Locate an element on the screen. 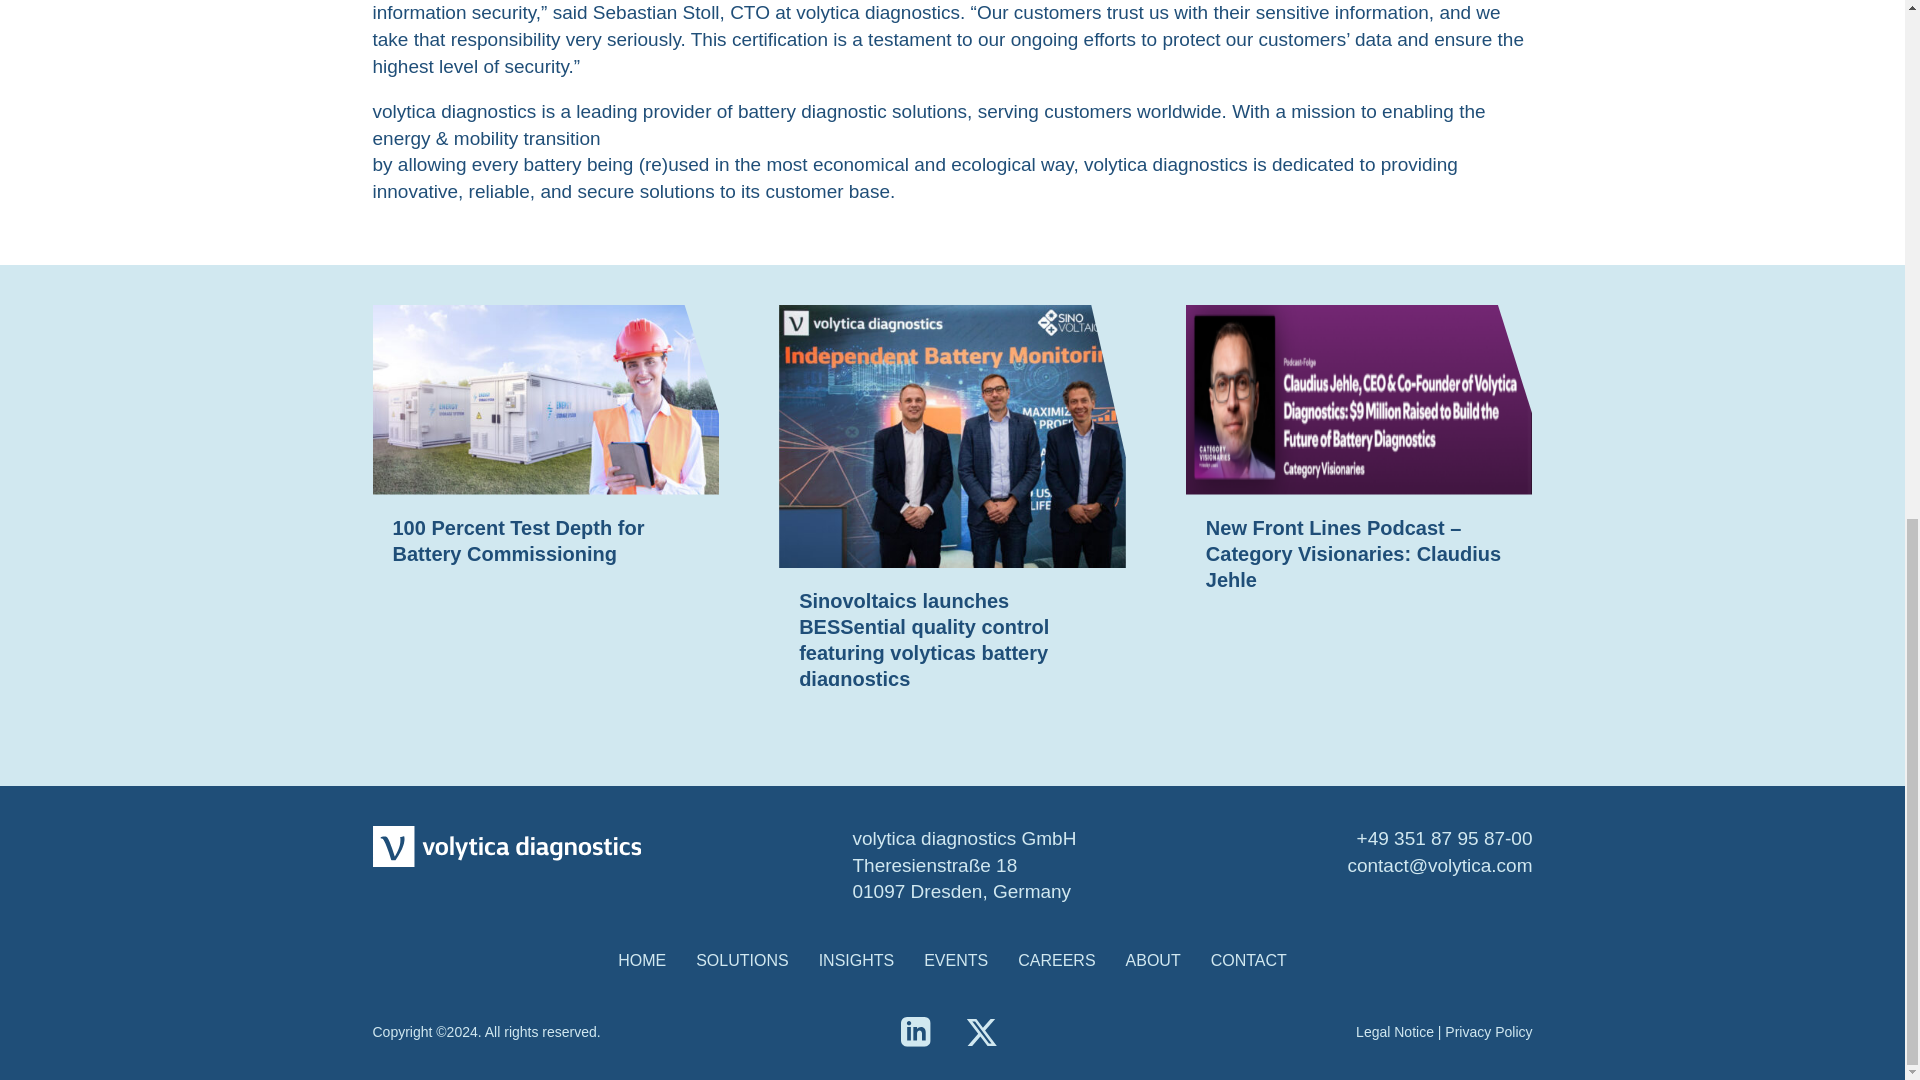 The width and height of the screenshot is (1920, 1080). 100 Percent Test Depth for Battery Commissioning is located at coordinates (545, 398).